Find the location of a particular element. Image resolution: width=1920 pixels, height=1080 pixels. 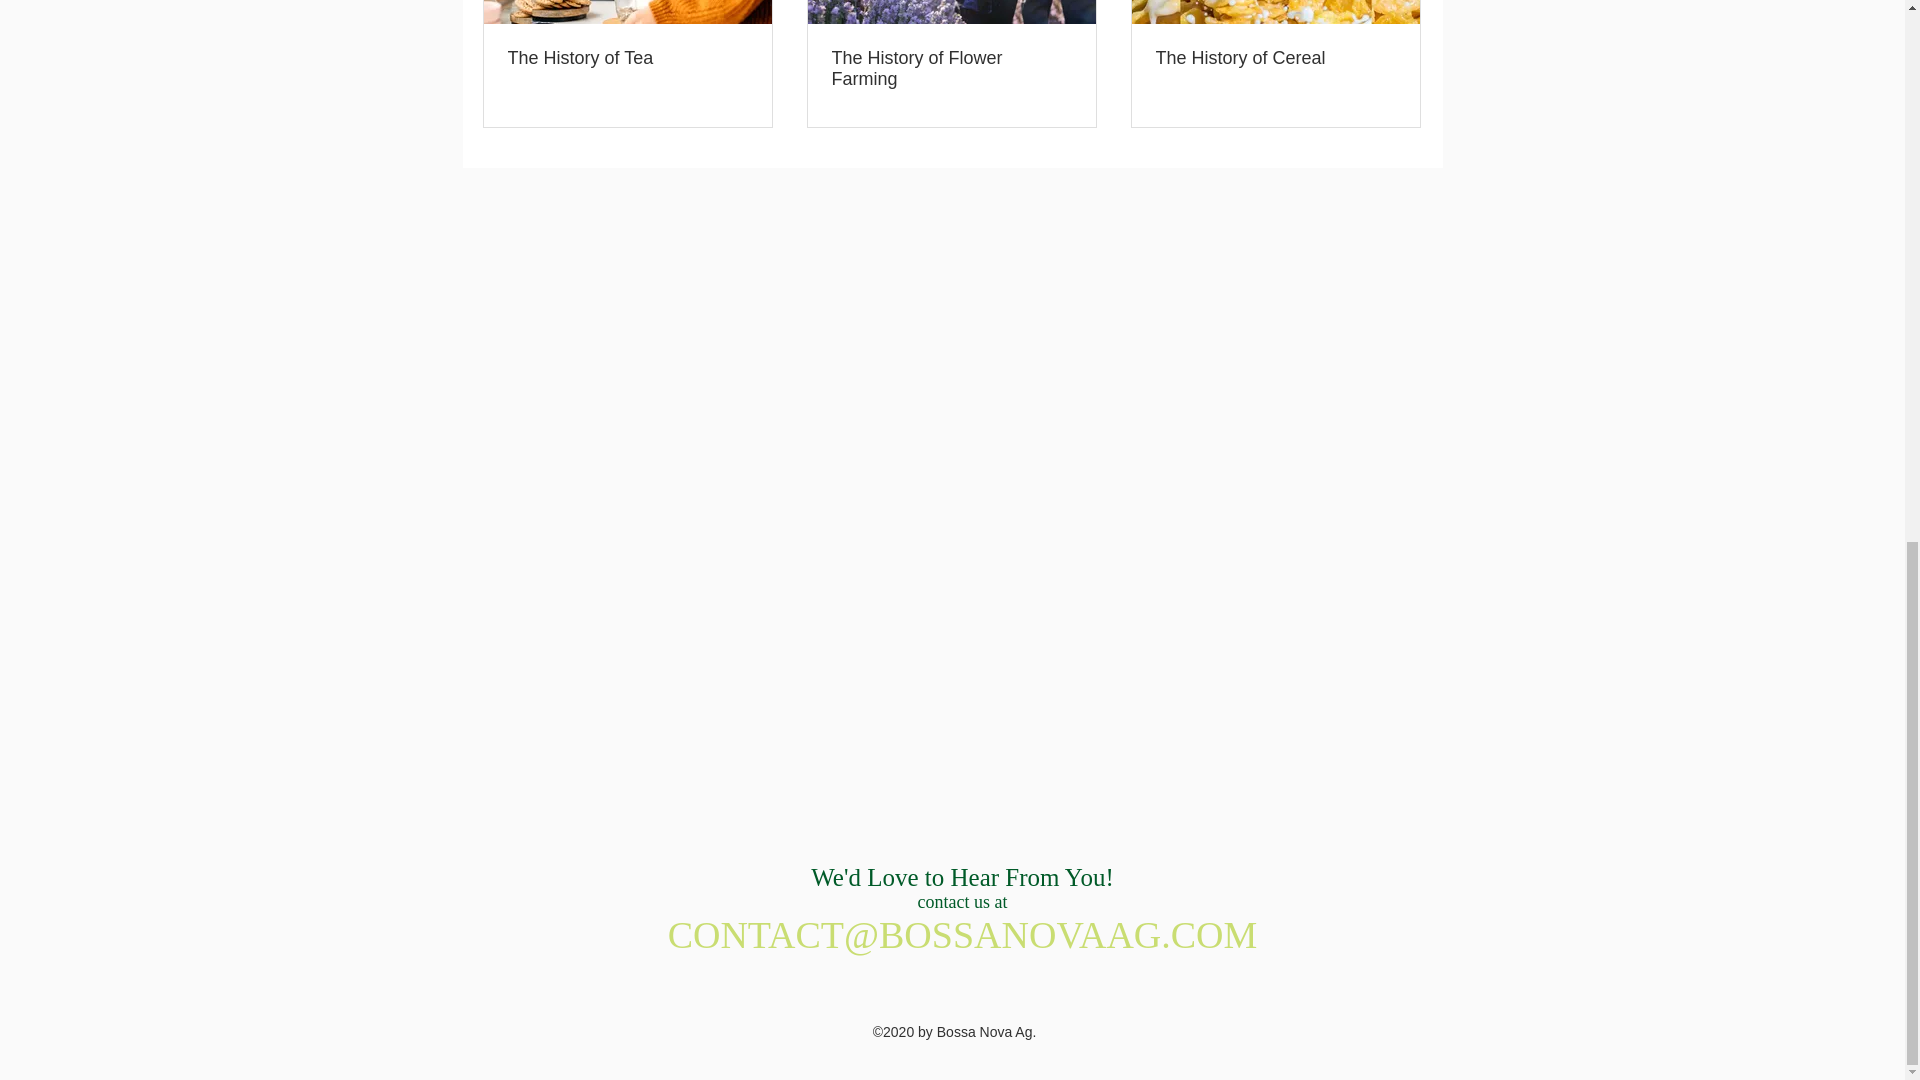

The History of Cereal is located at coordinates (1275, 58).